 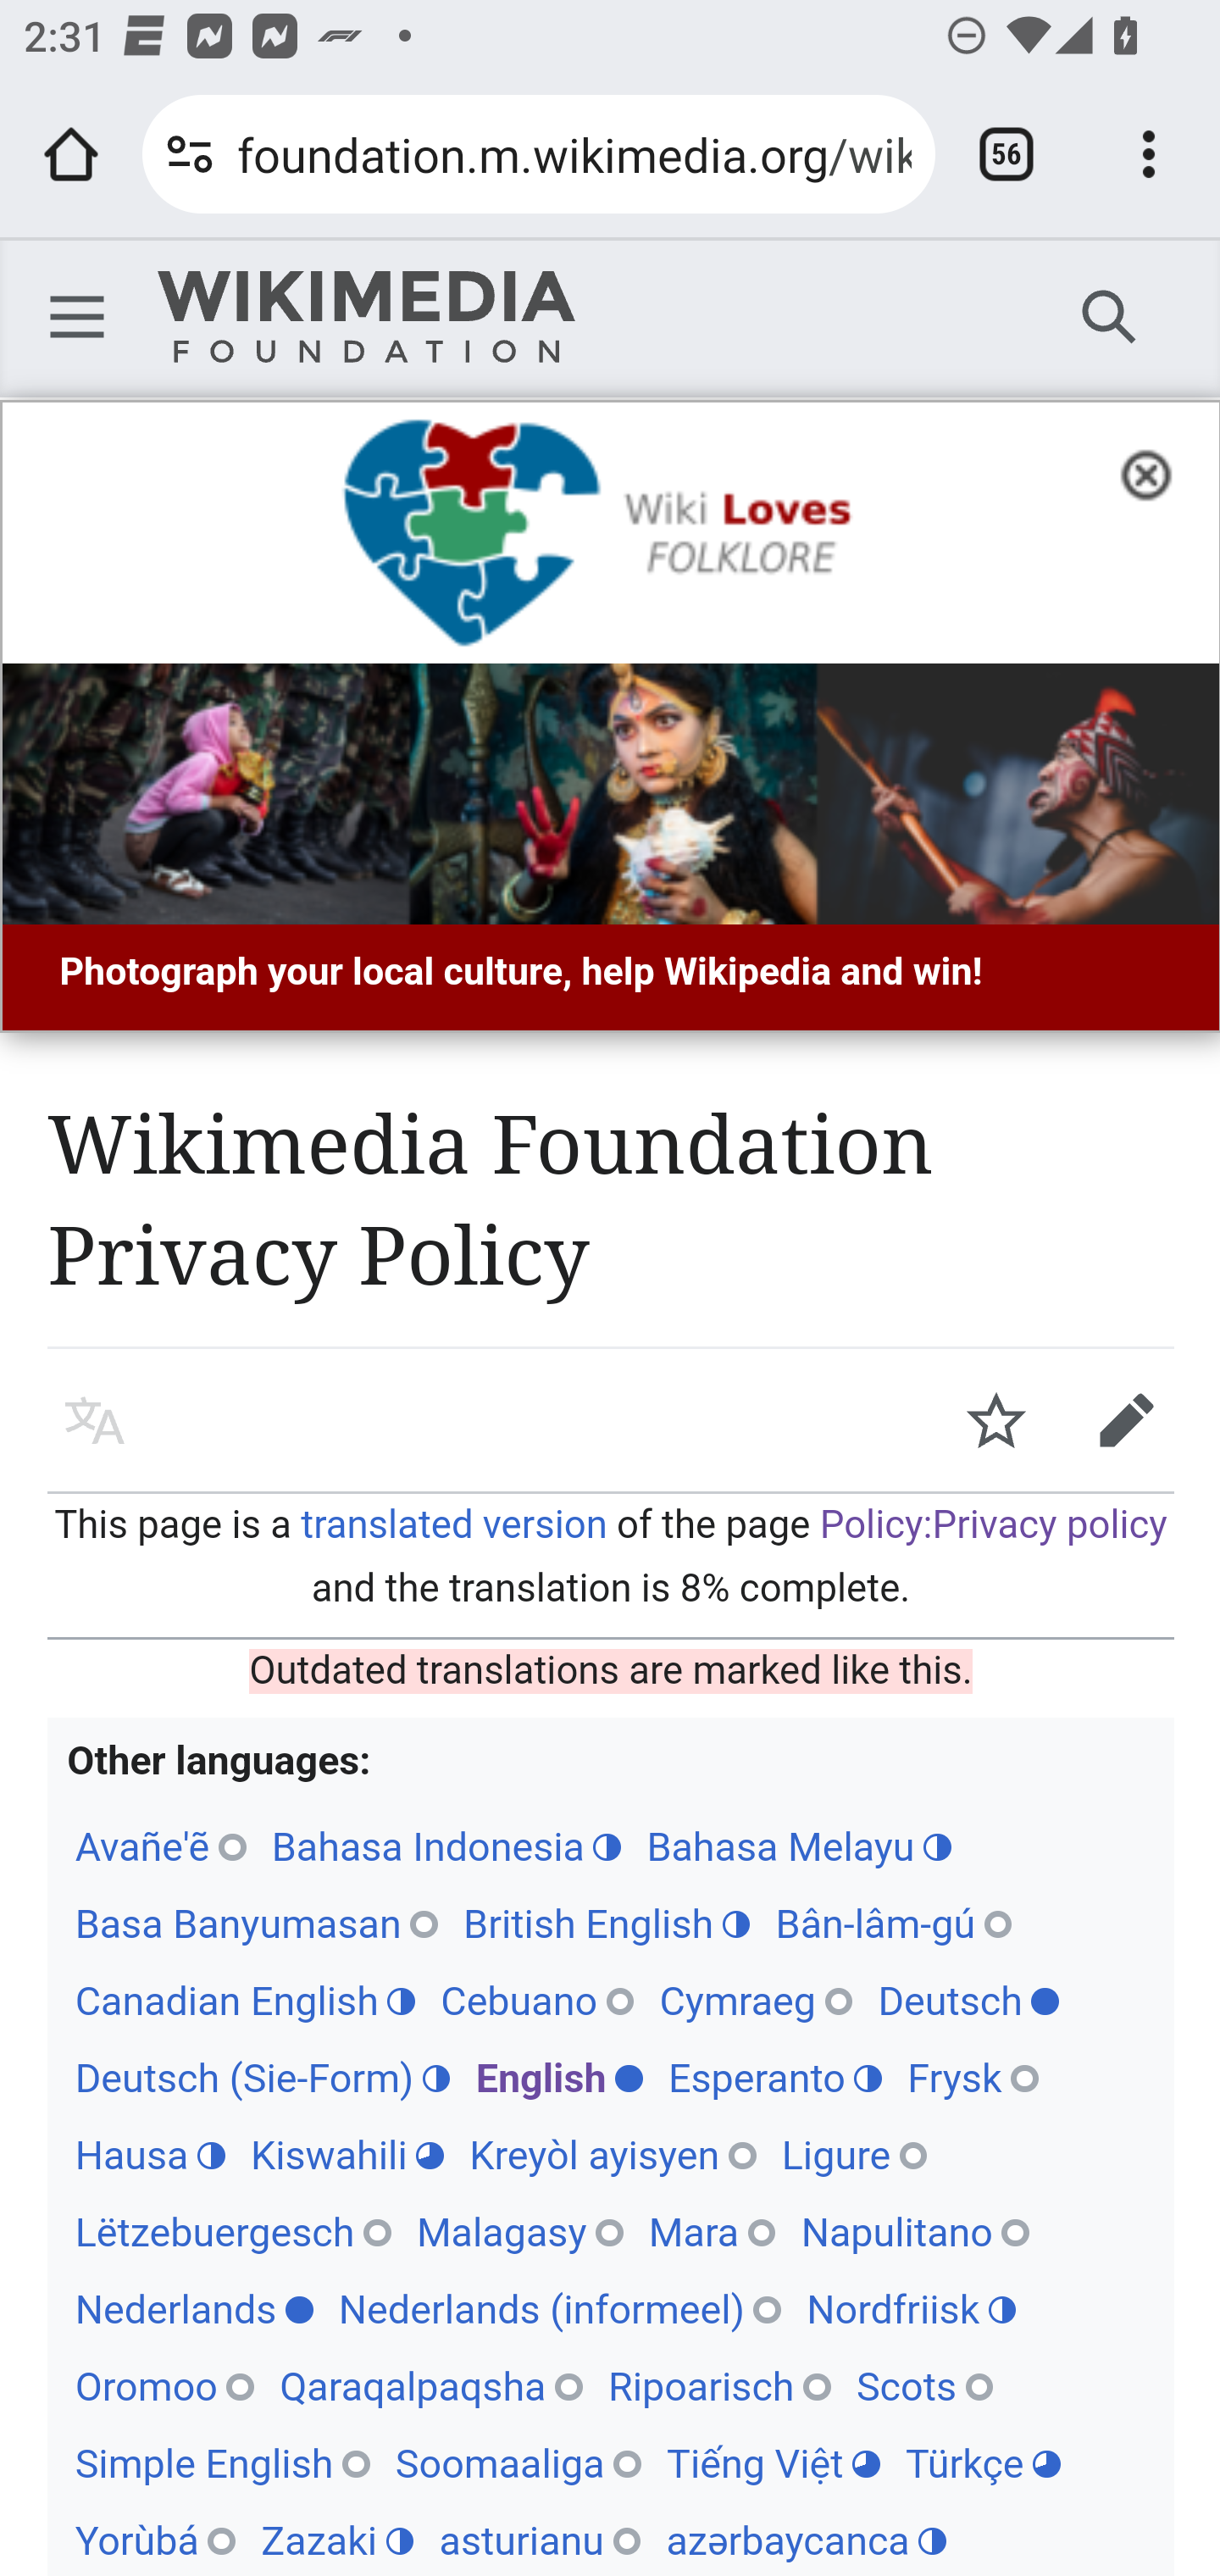 I want to click on Nederlands, so click(x=193, y=2312).